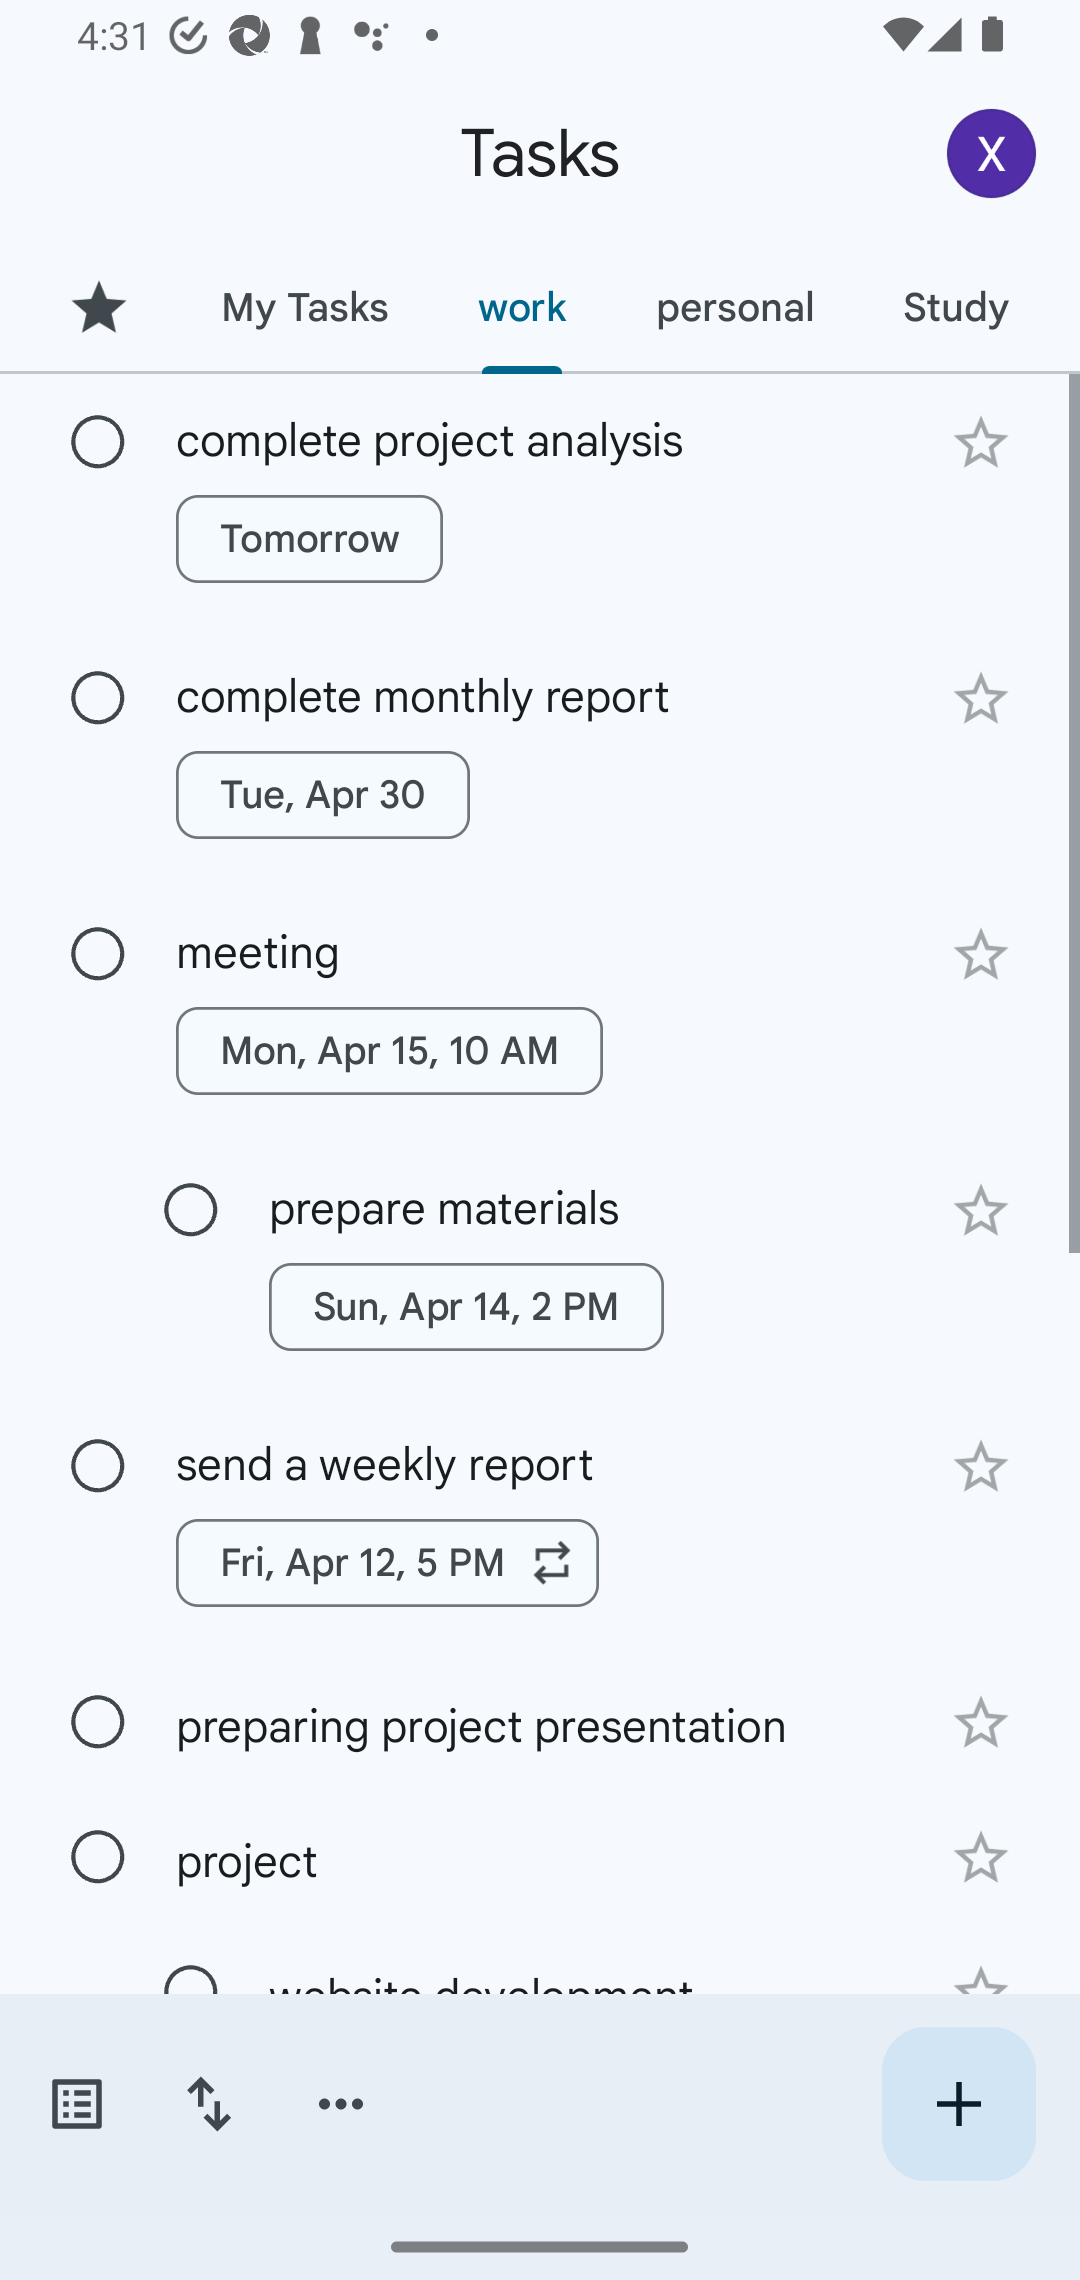  Describe the element at coordinates (98, 1722) in the screenshot. I see `Mark as complete` at that location.